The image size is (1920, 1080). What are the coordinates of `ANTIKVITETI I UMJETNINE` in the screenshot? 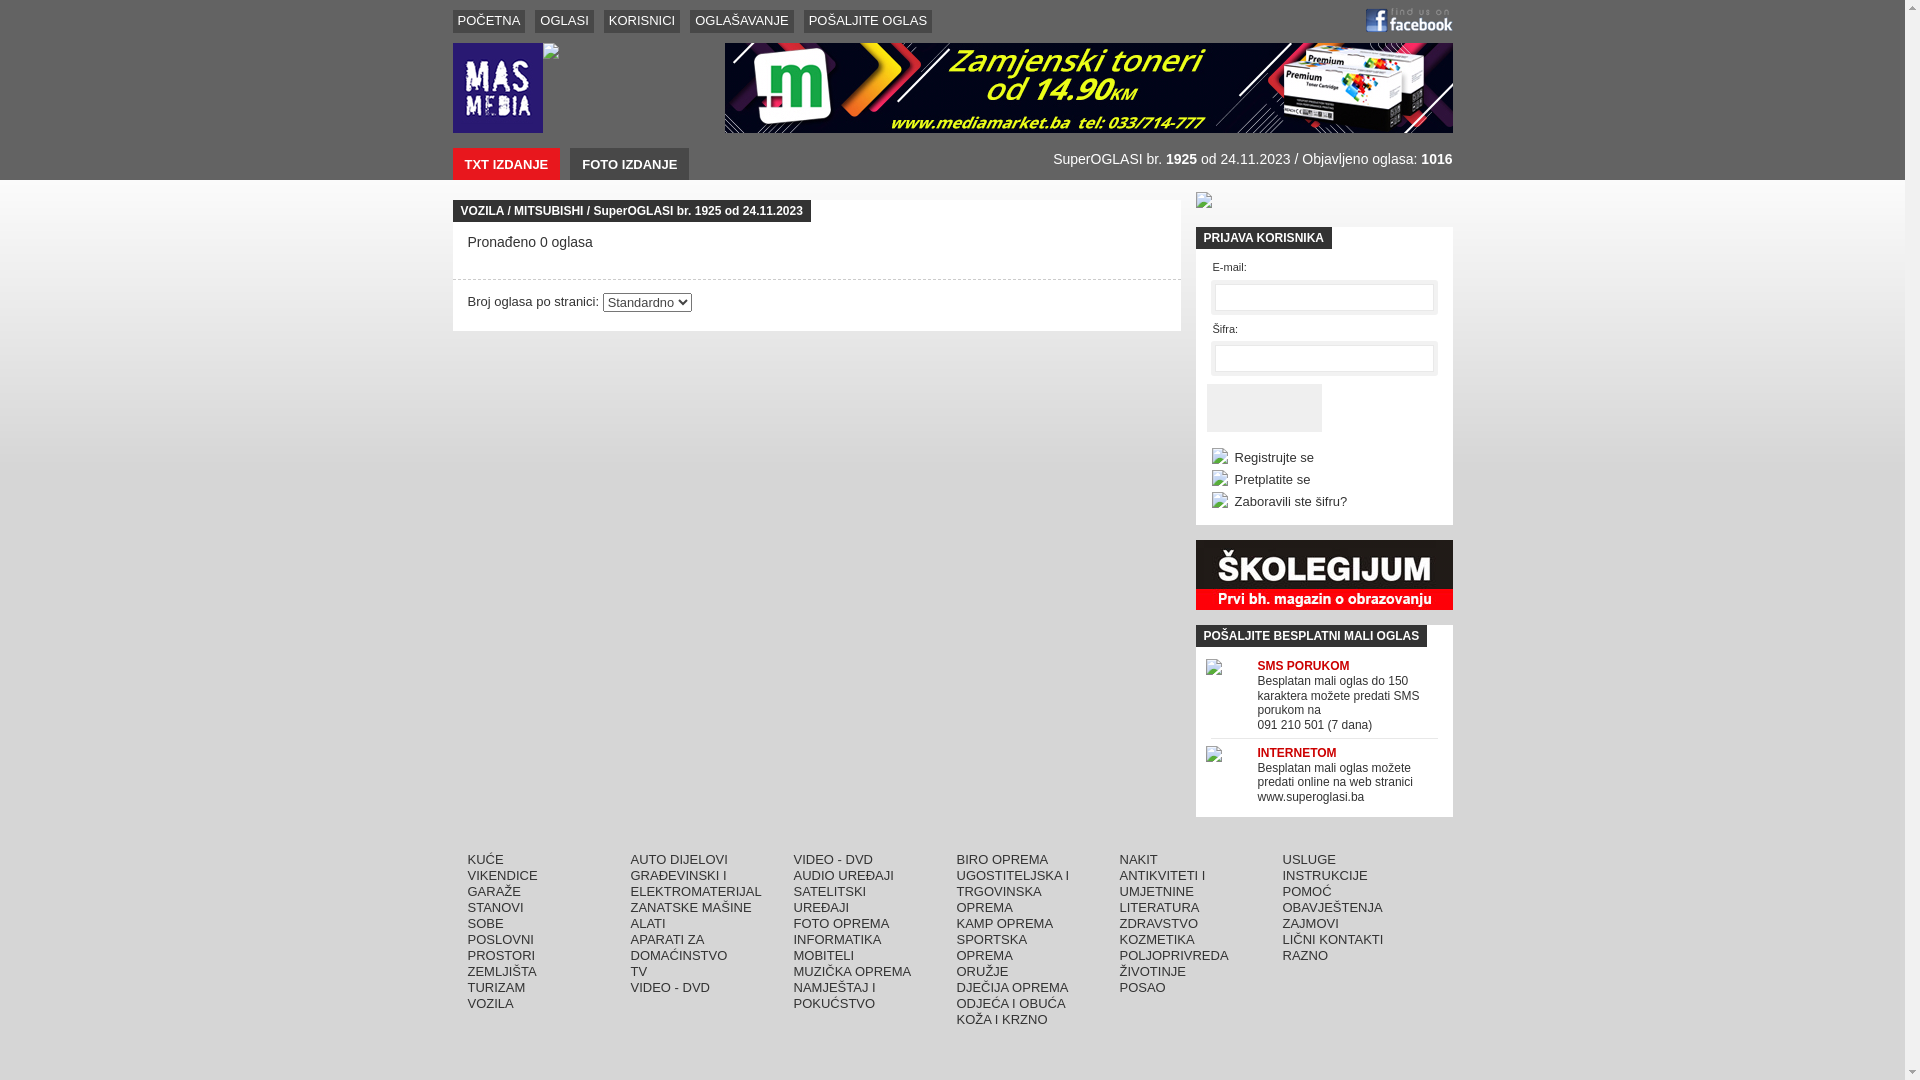 It's located at (1163, 884).